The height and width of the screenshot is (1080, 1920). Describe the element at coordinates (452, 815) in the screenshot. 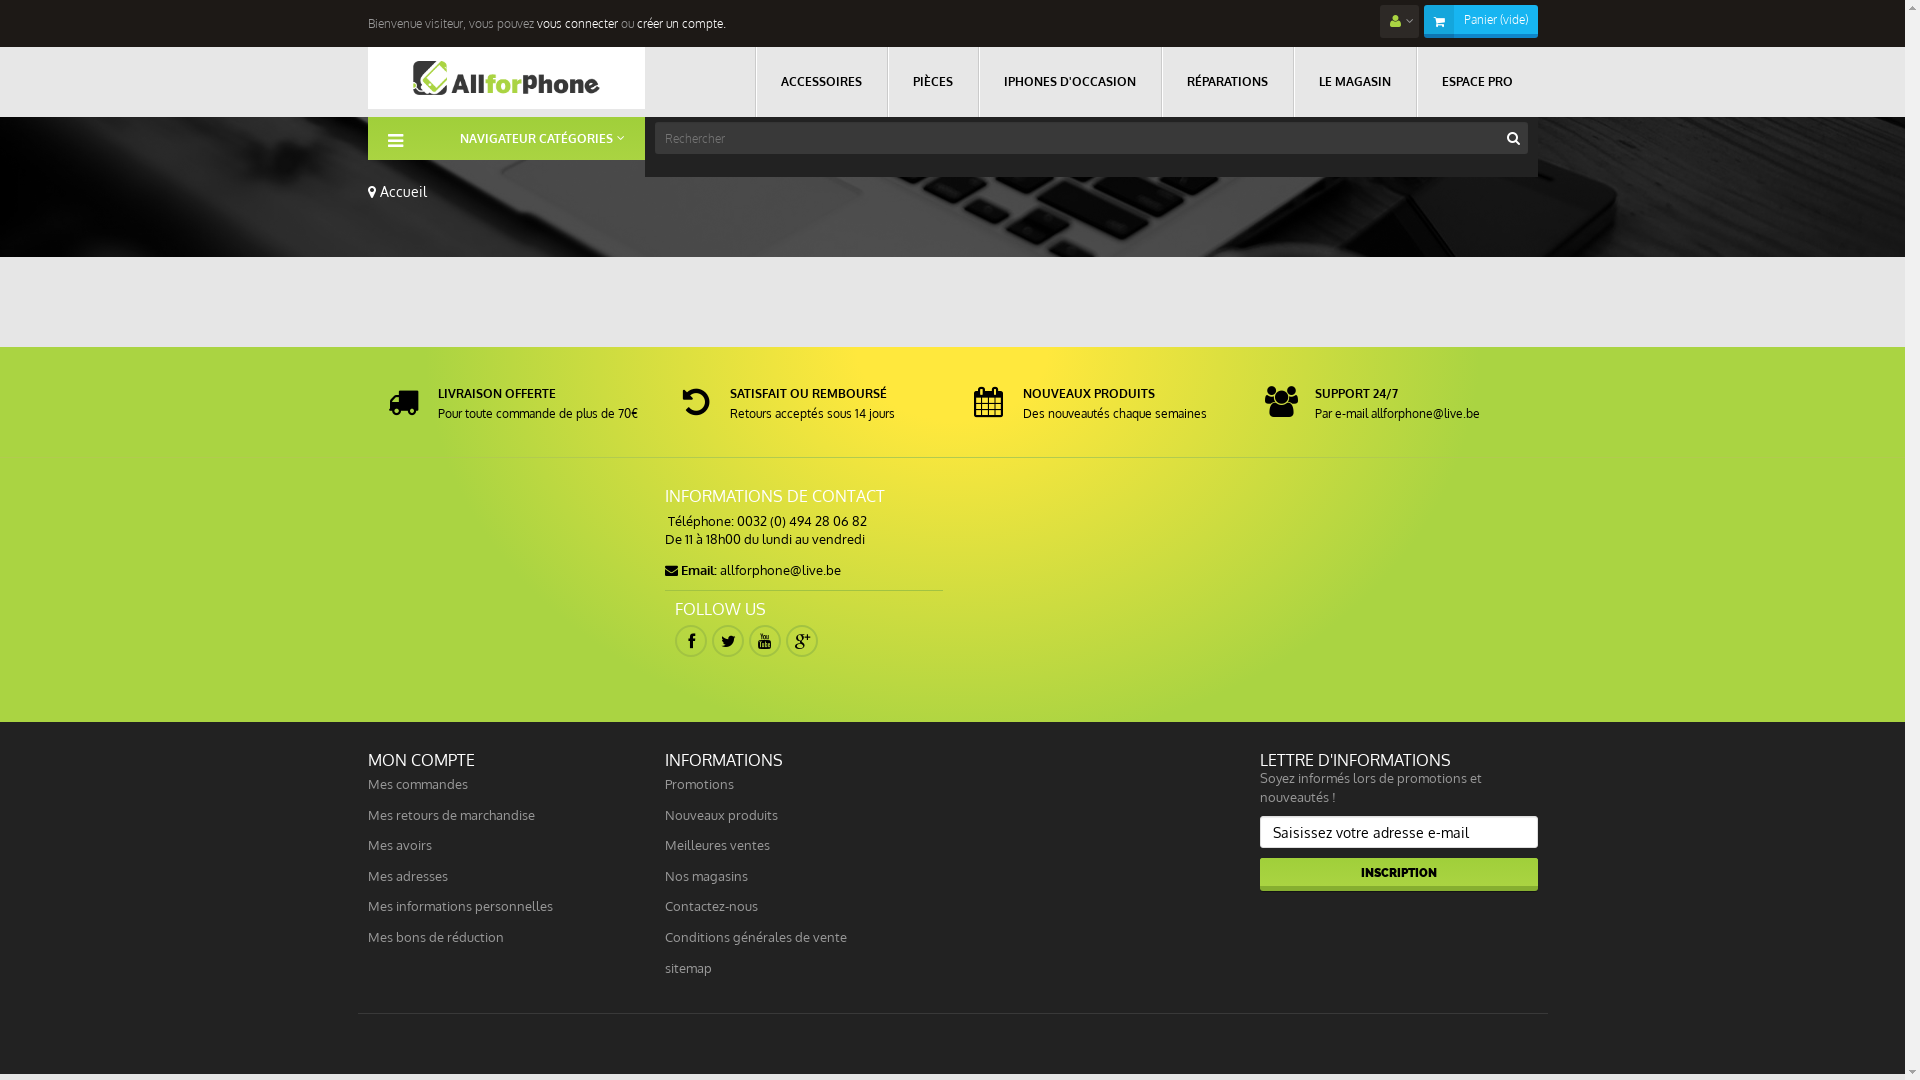

I see `Mes retours de marchandise` at that location.